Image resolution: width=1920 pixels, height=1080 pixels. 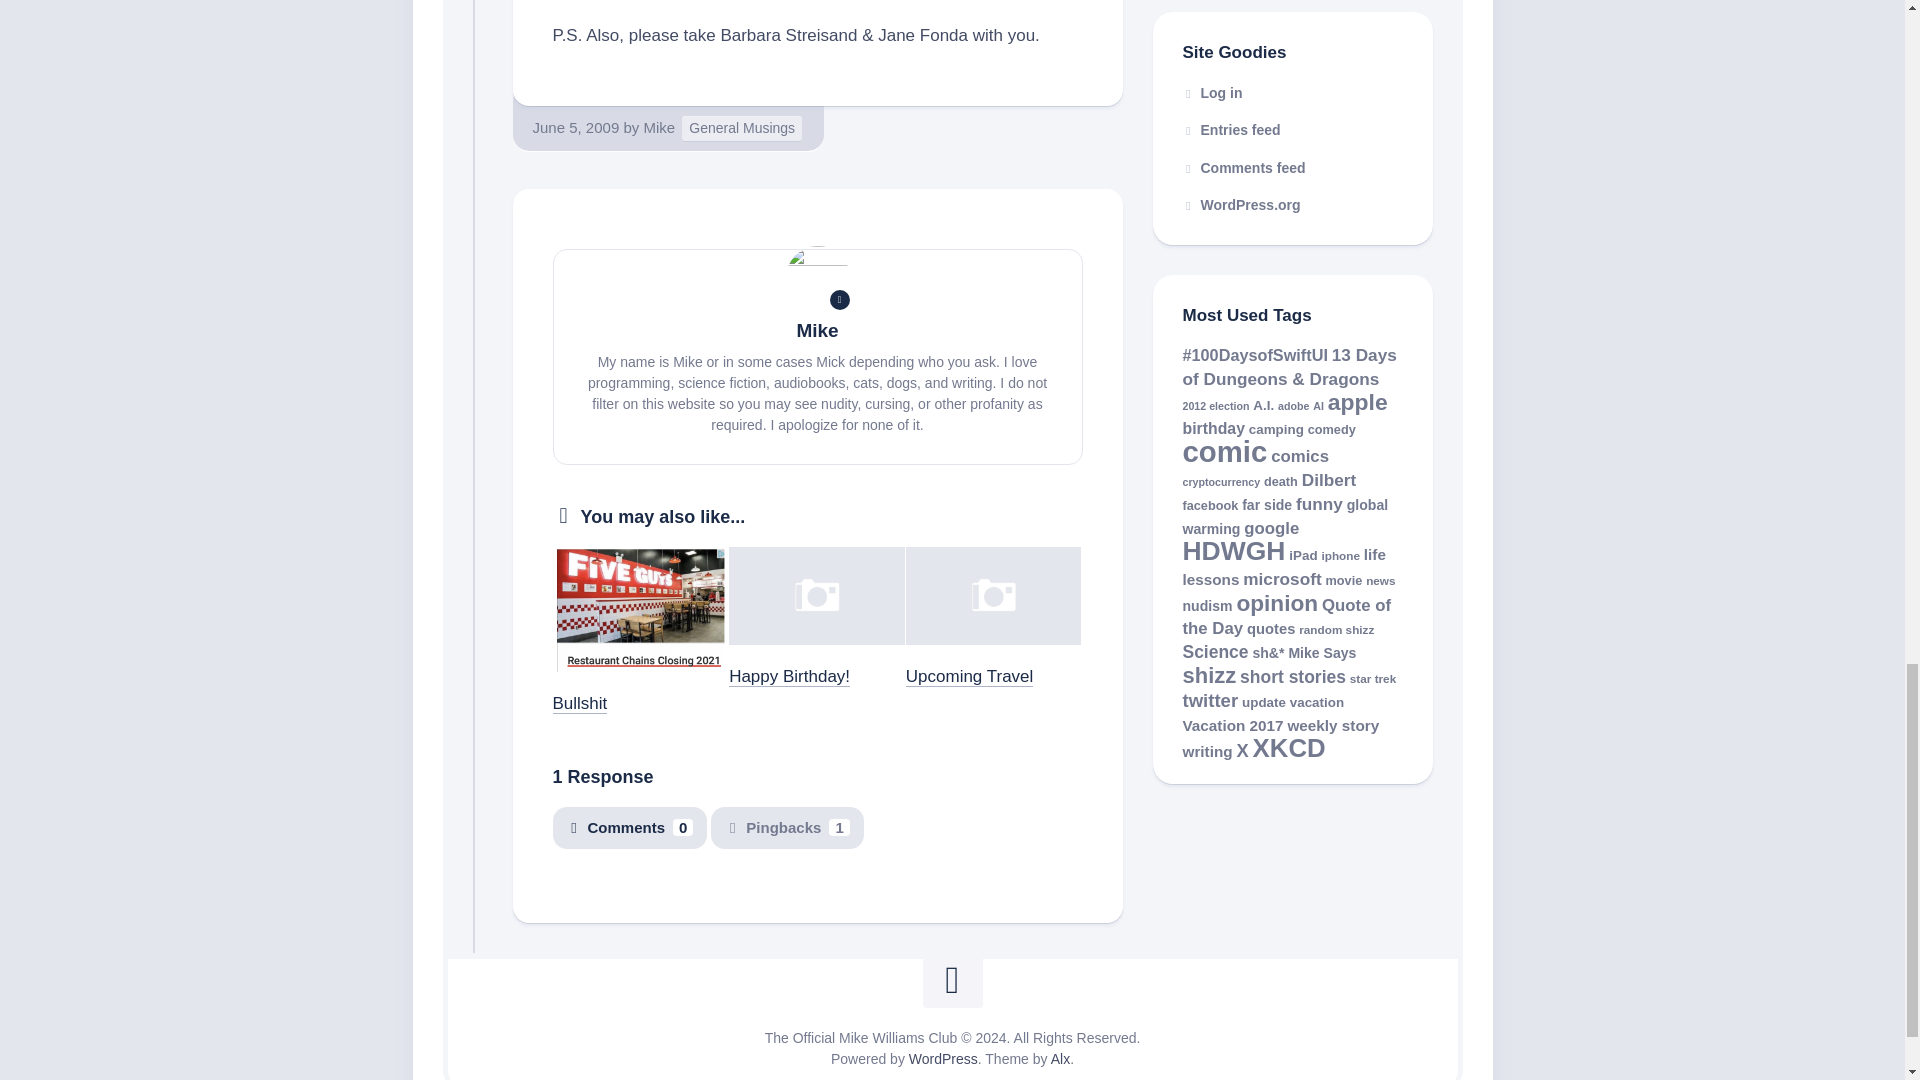 I want to click on Pingbacks1, so click(x=786, y=828).